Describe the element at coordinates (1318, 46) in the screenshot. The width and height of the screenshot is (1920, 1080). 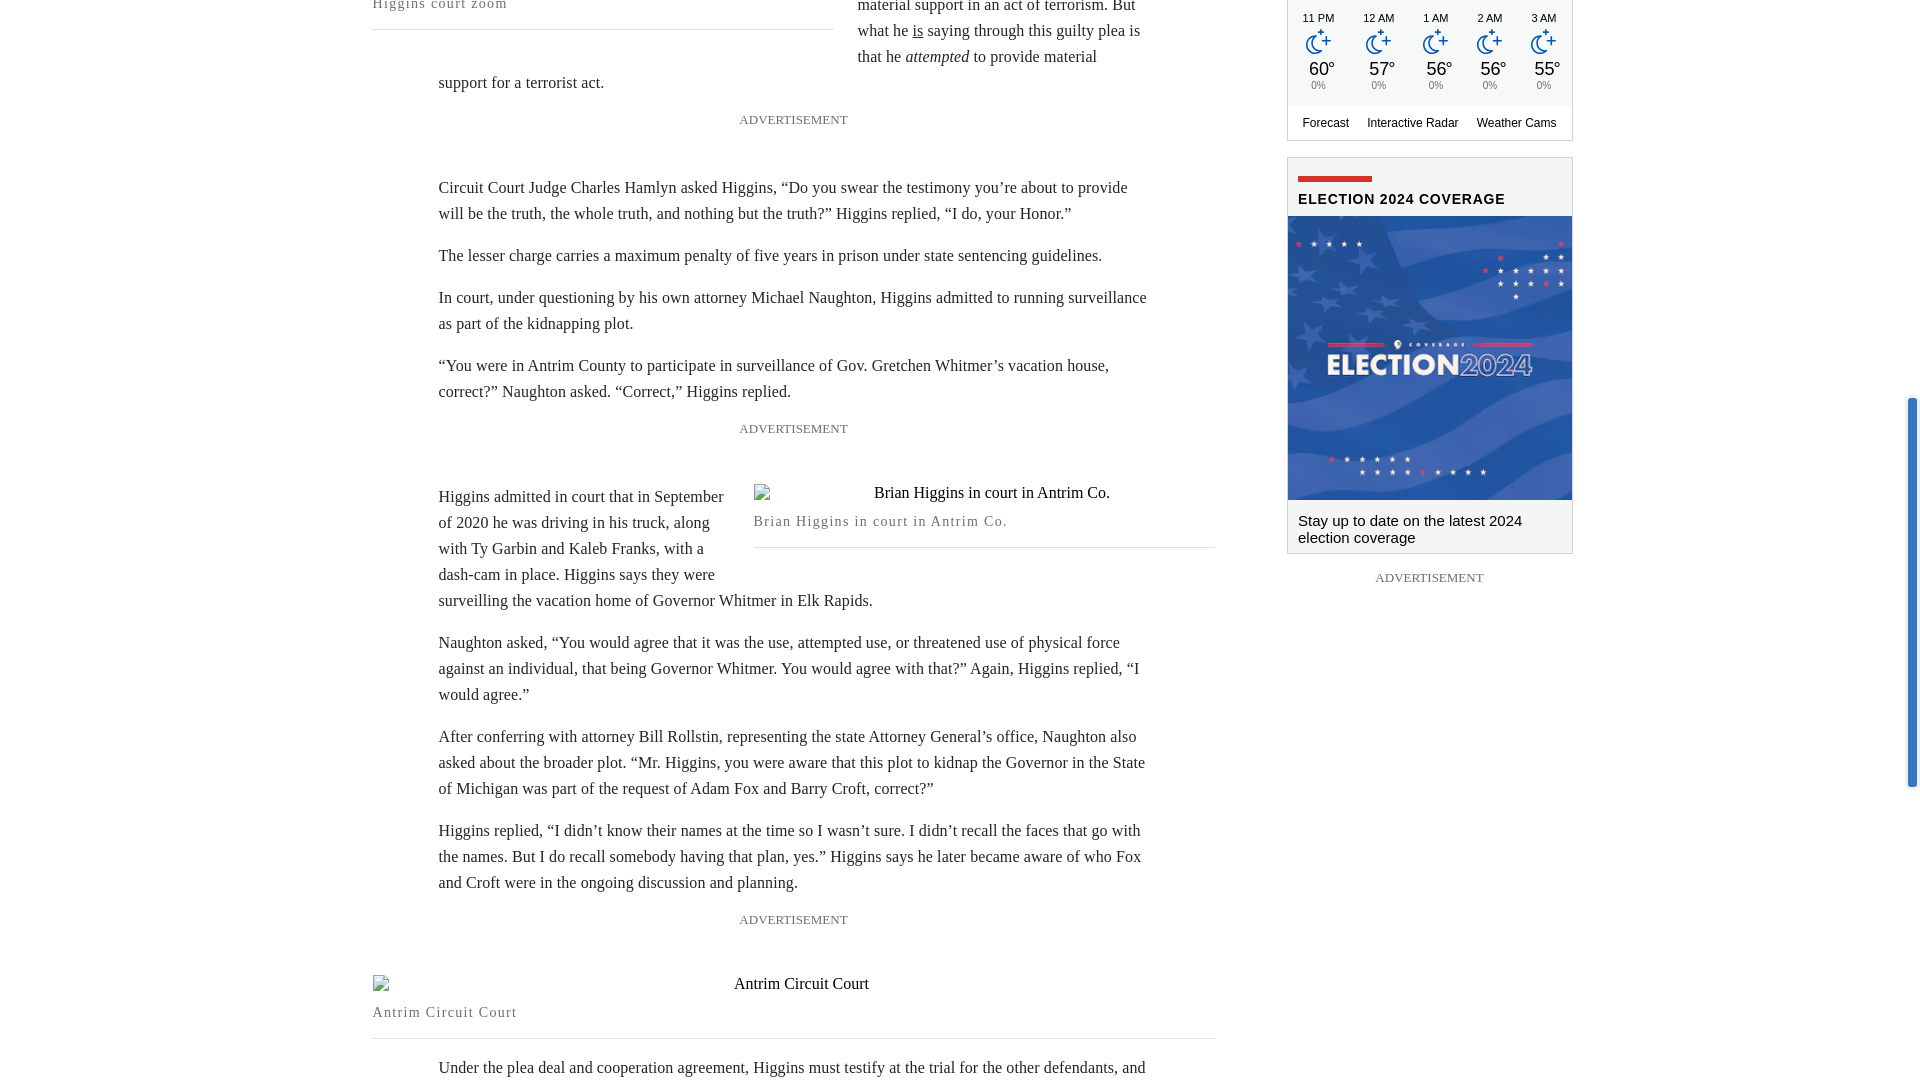
I see `Clear` at that location.